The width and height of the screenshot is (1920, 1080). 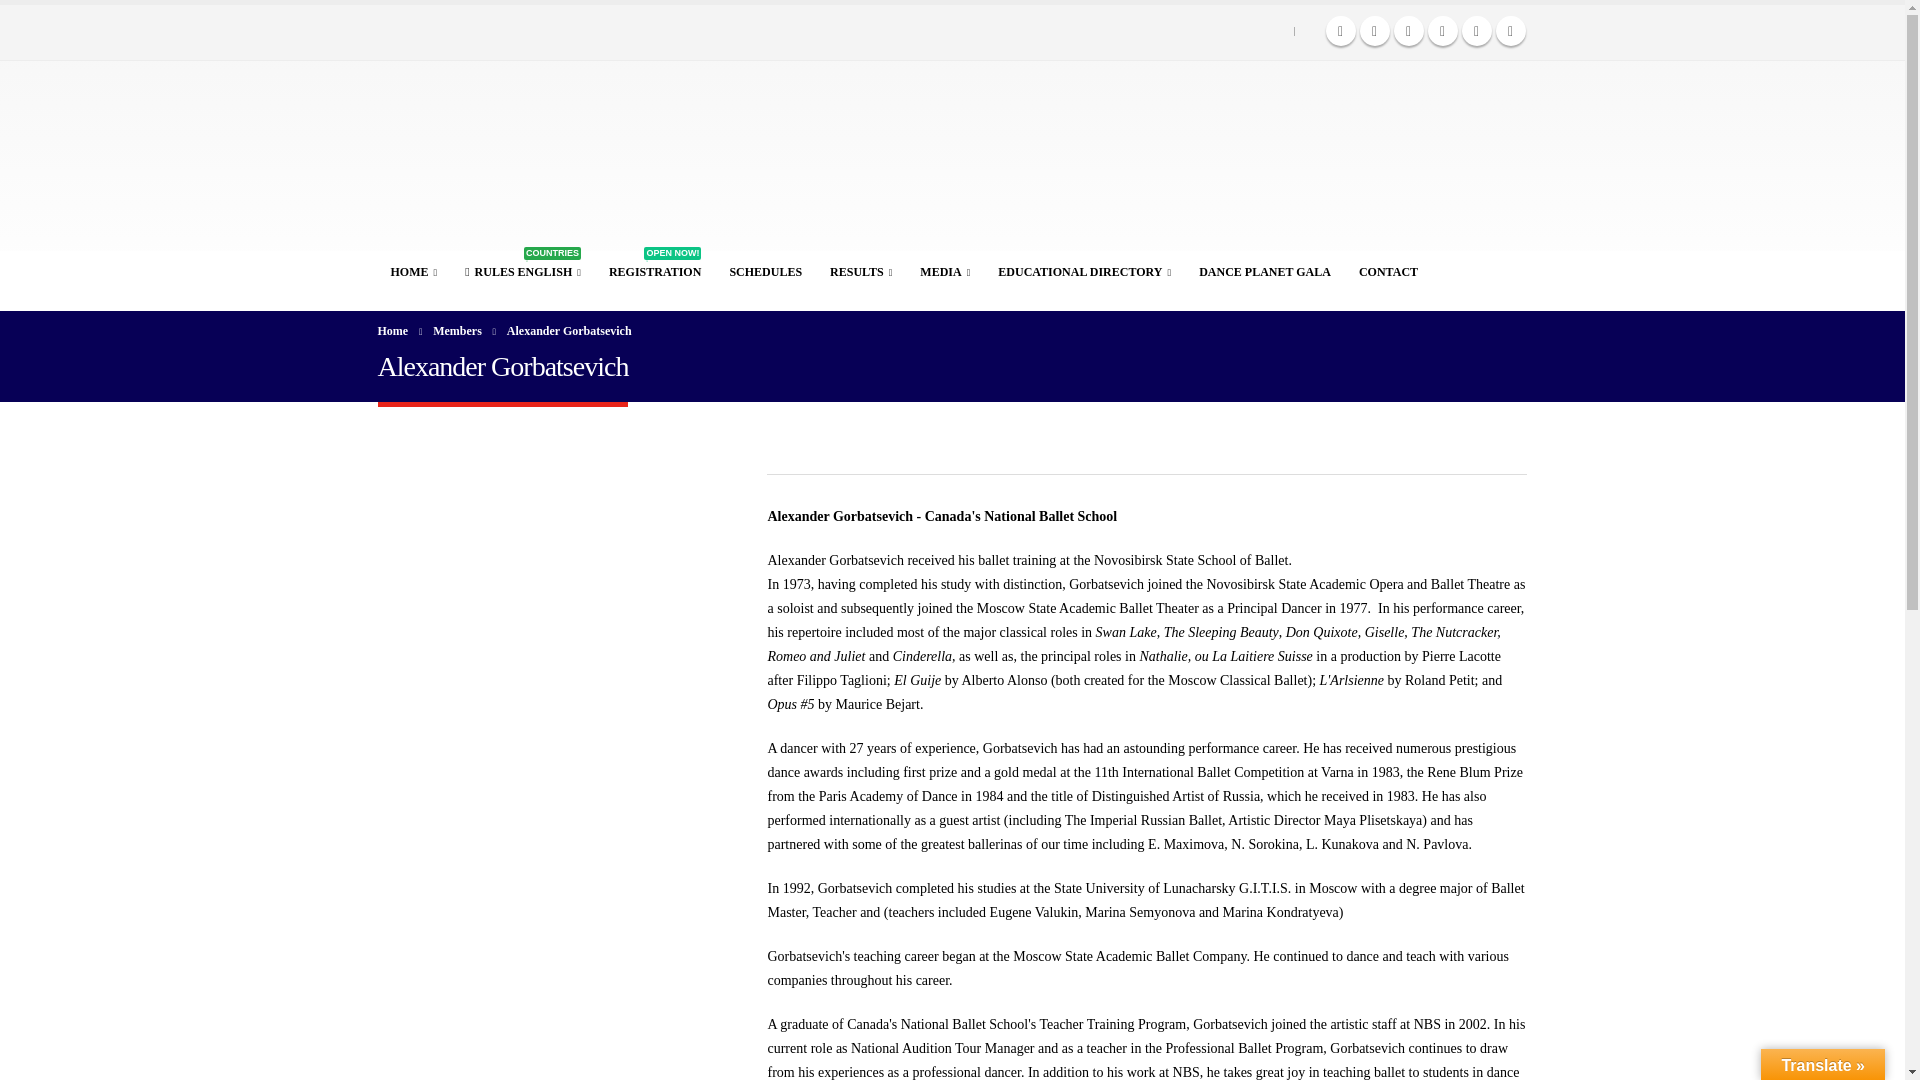 I want to click on World Ballet Art Competition - Ballet Competition, so click(x=860, y=270).